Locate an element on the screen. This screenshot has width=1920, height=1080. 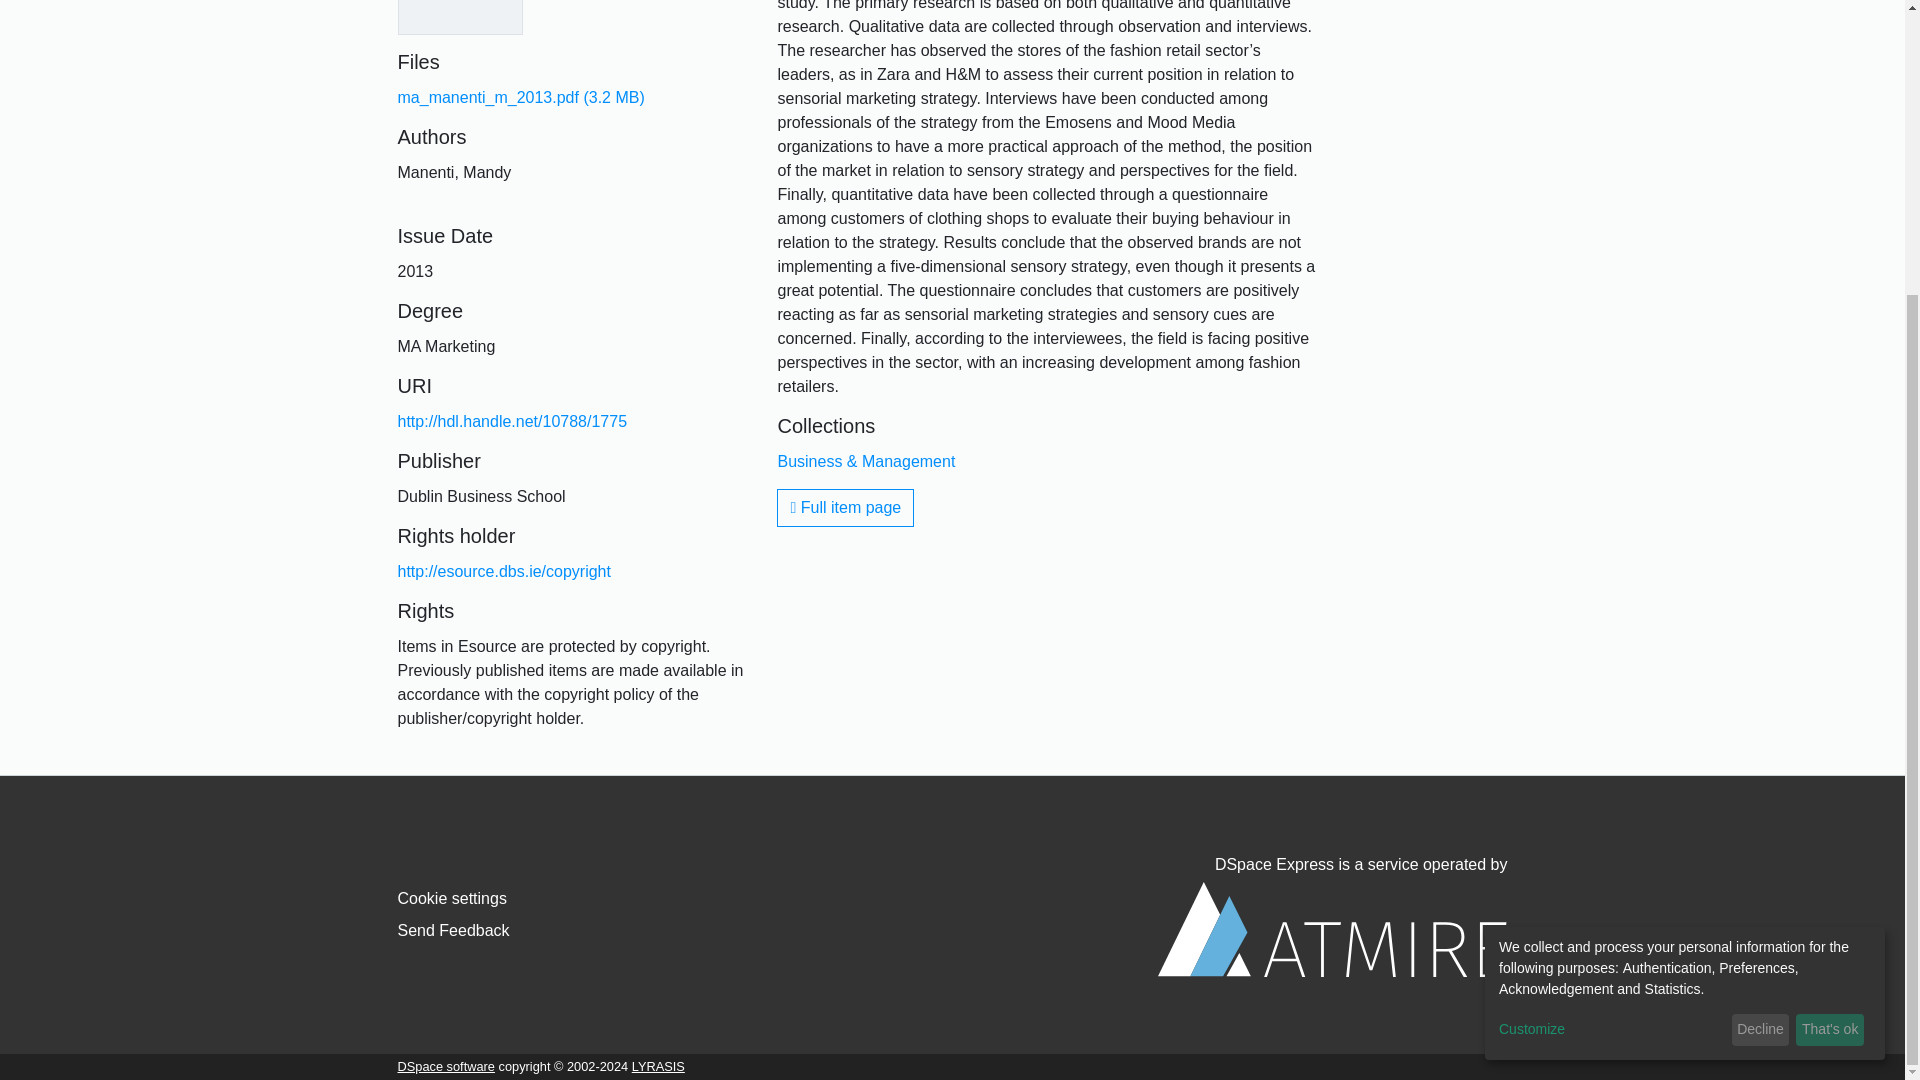
Decline is located at coordinates (1760, 637).